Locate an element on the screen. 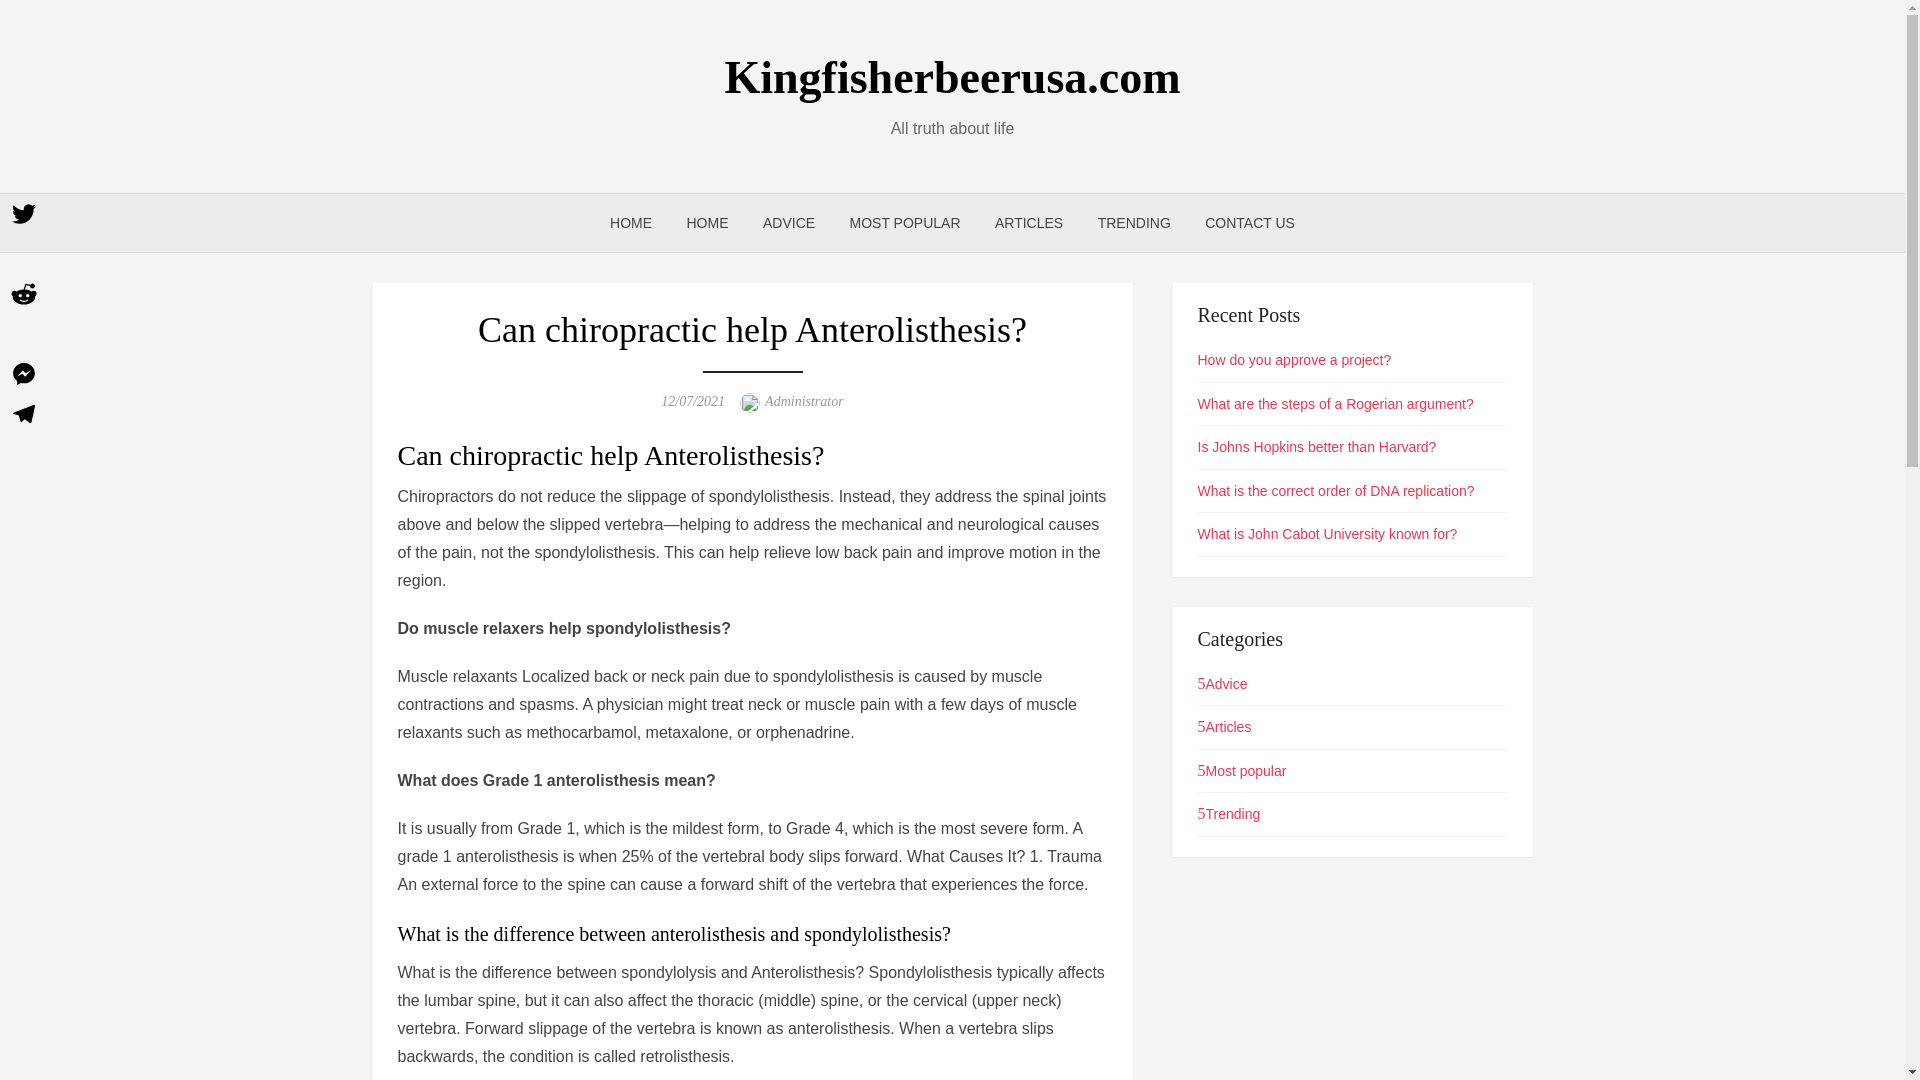  Twitter is located at coordinates (24, 214).